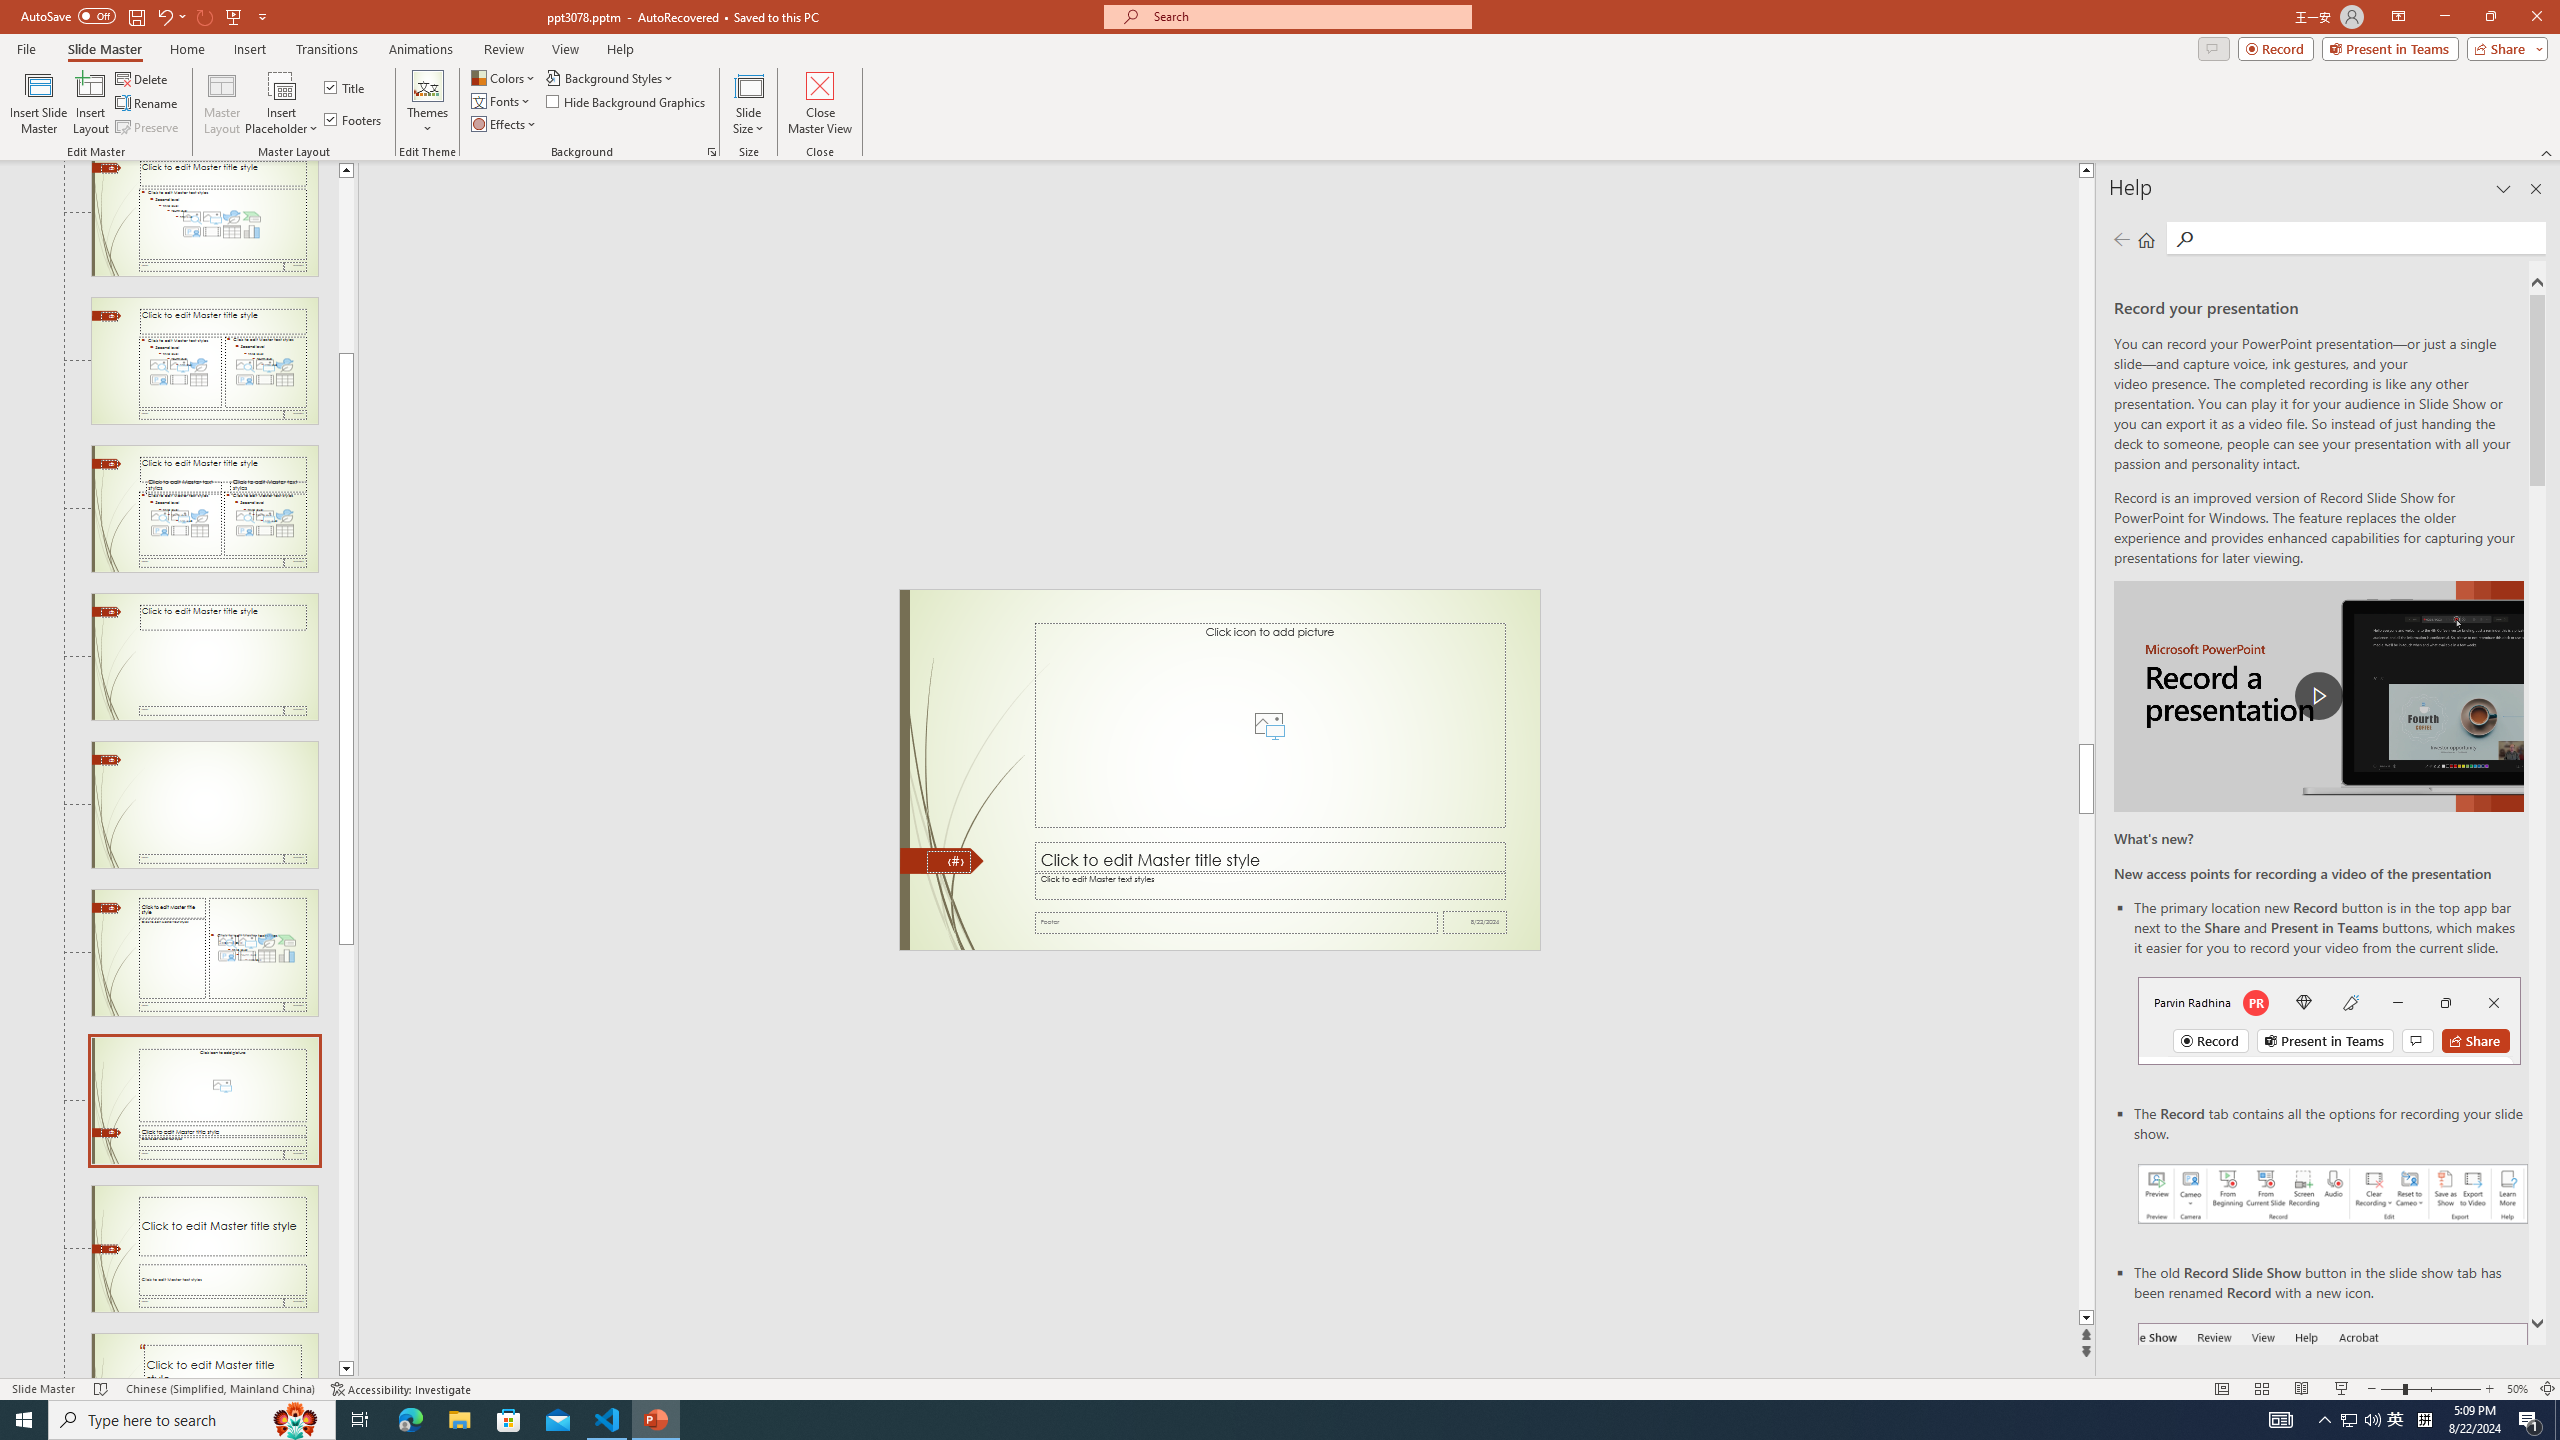 The height and width of the screenshot is (1440, 2560). What do you see at coordinates (148, 104) in the screenshot?
I see `Rename` at bounding box center [148, 104].